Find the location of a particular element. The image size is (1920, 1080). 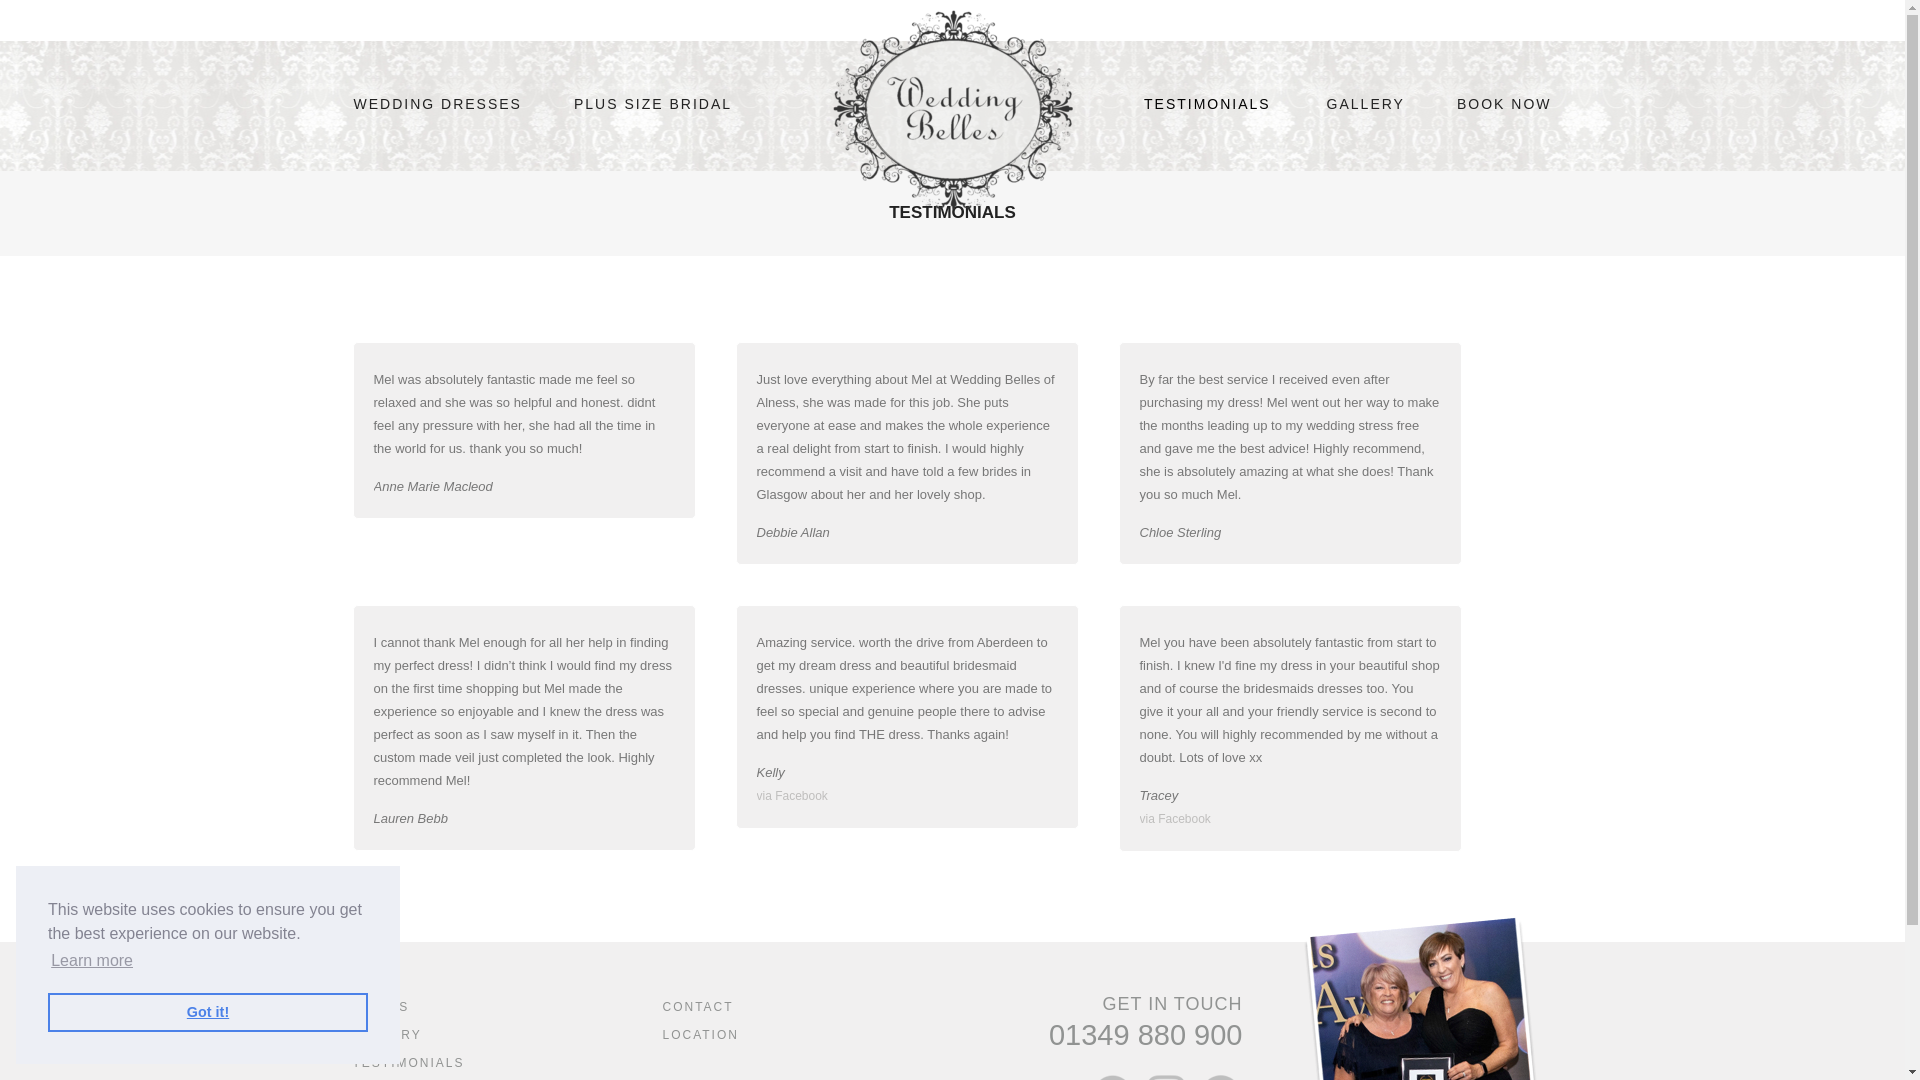

GALLERY is located at coordinates (386, 1035).